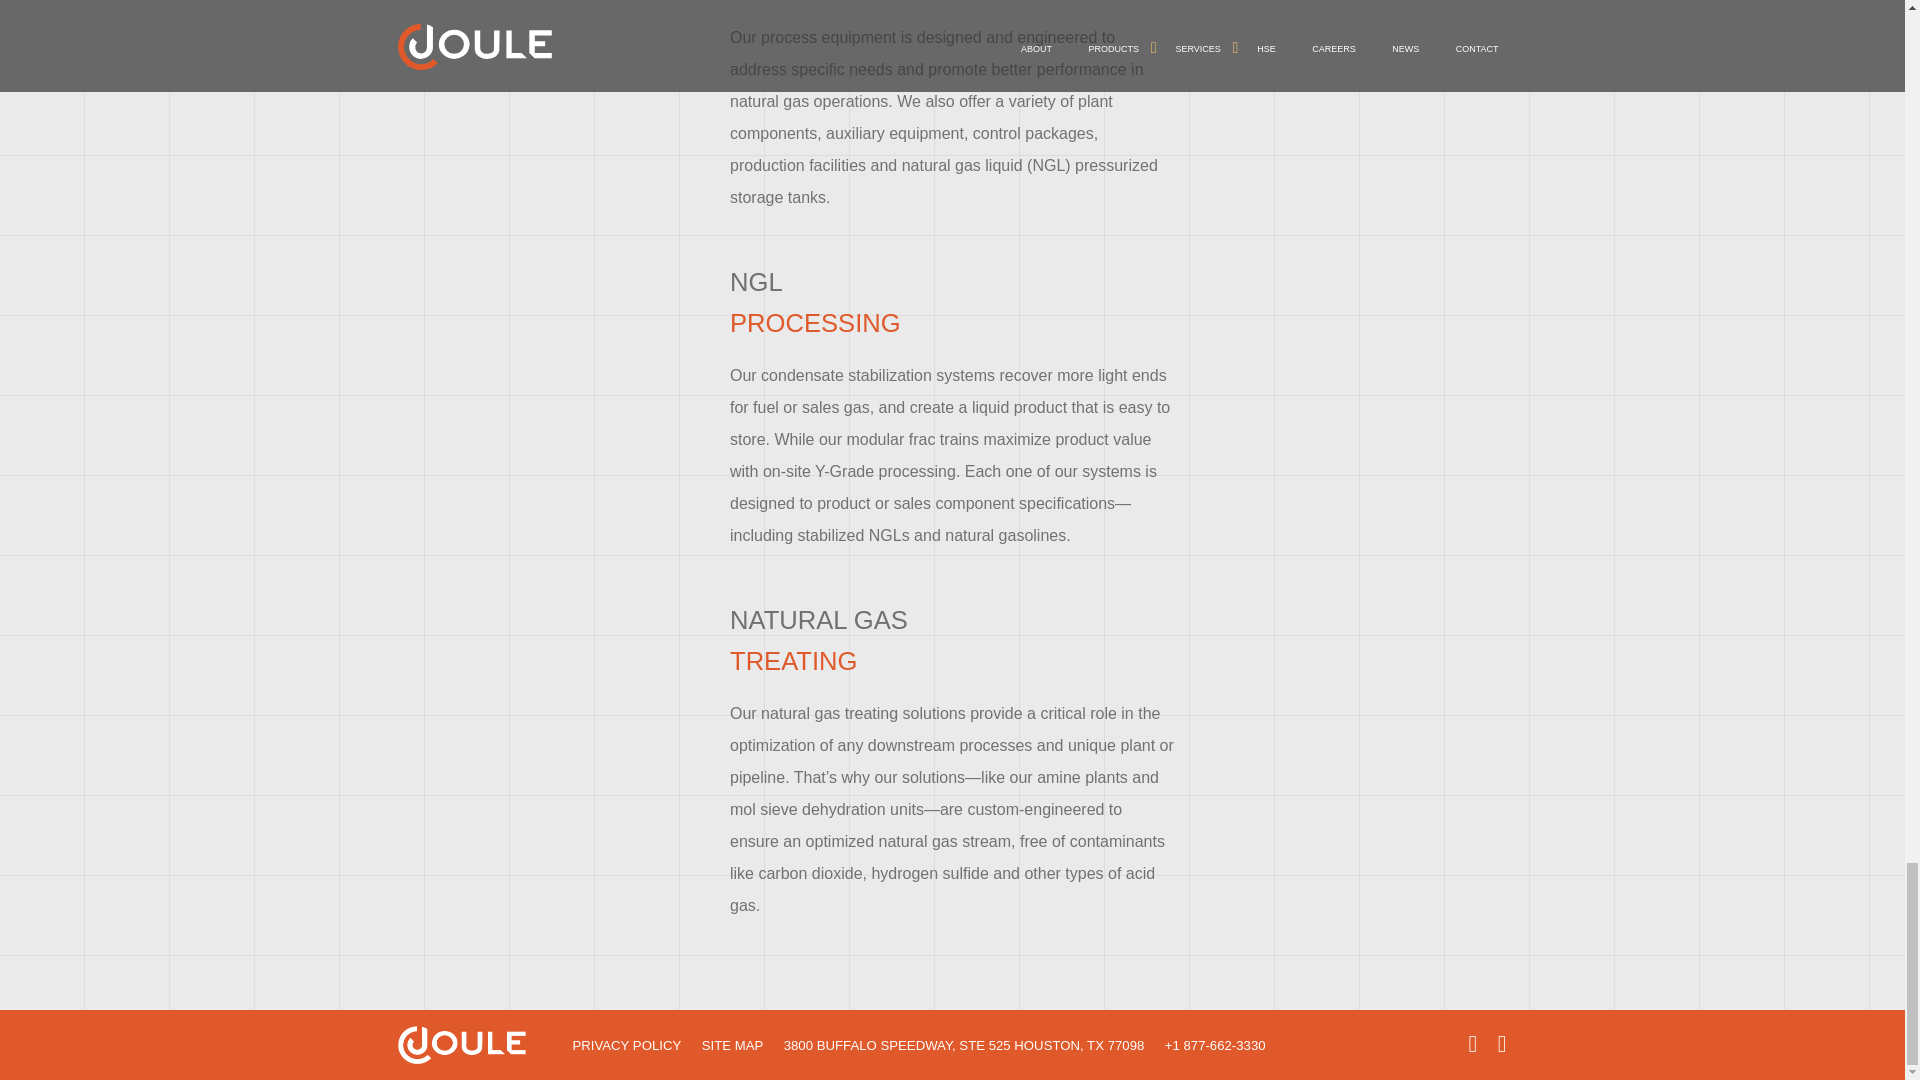  I want to click on 3800 BUFFALO SPEEDWAY, STE 525 HOUSTON, TX 77098, so click(964, 1045).